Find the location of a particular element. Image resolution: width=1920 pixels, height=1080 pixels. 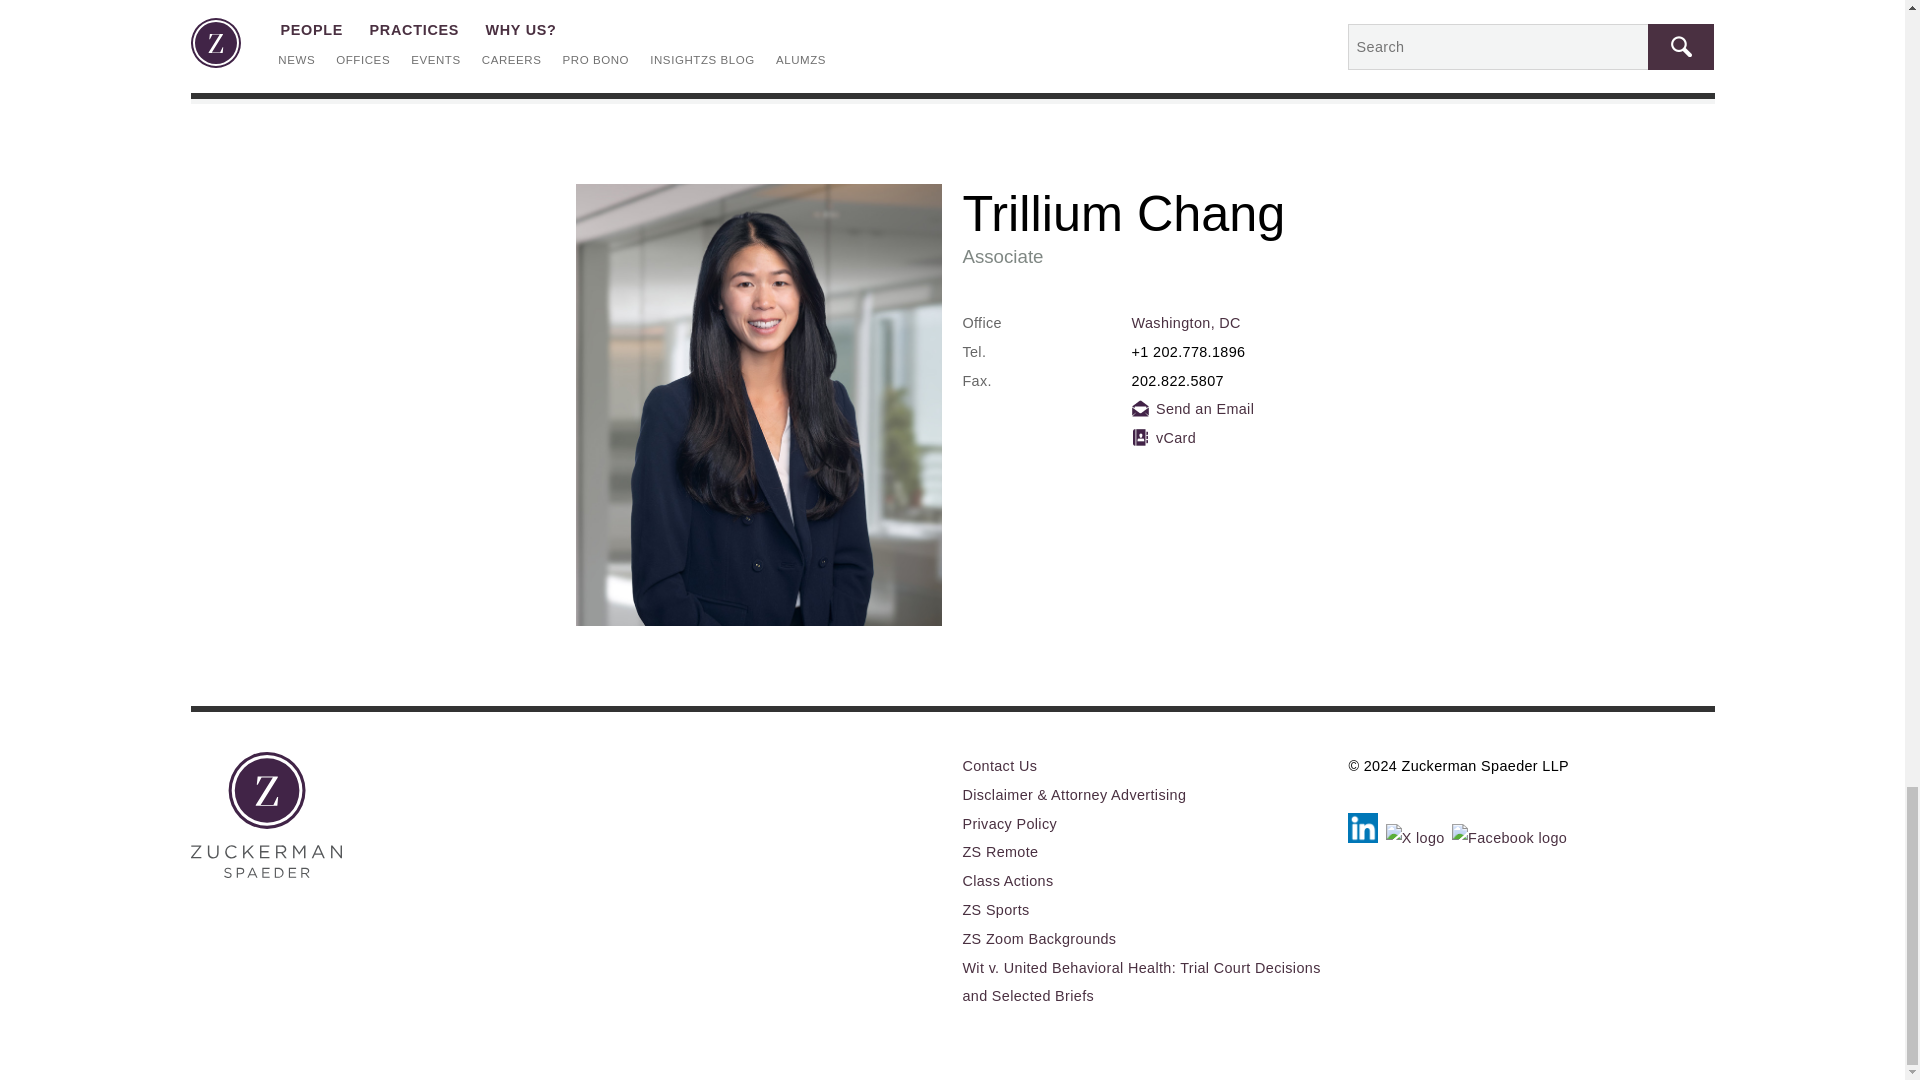

Link to Zuckerman Facebook is located at coordinates (1510, 835).